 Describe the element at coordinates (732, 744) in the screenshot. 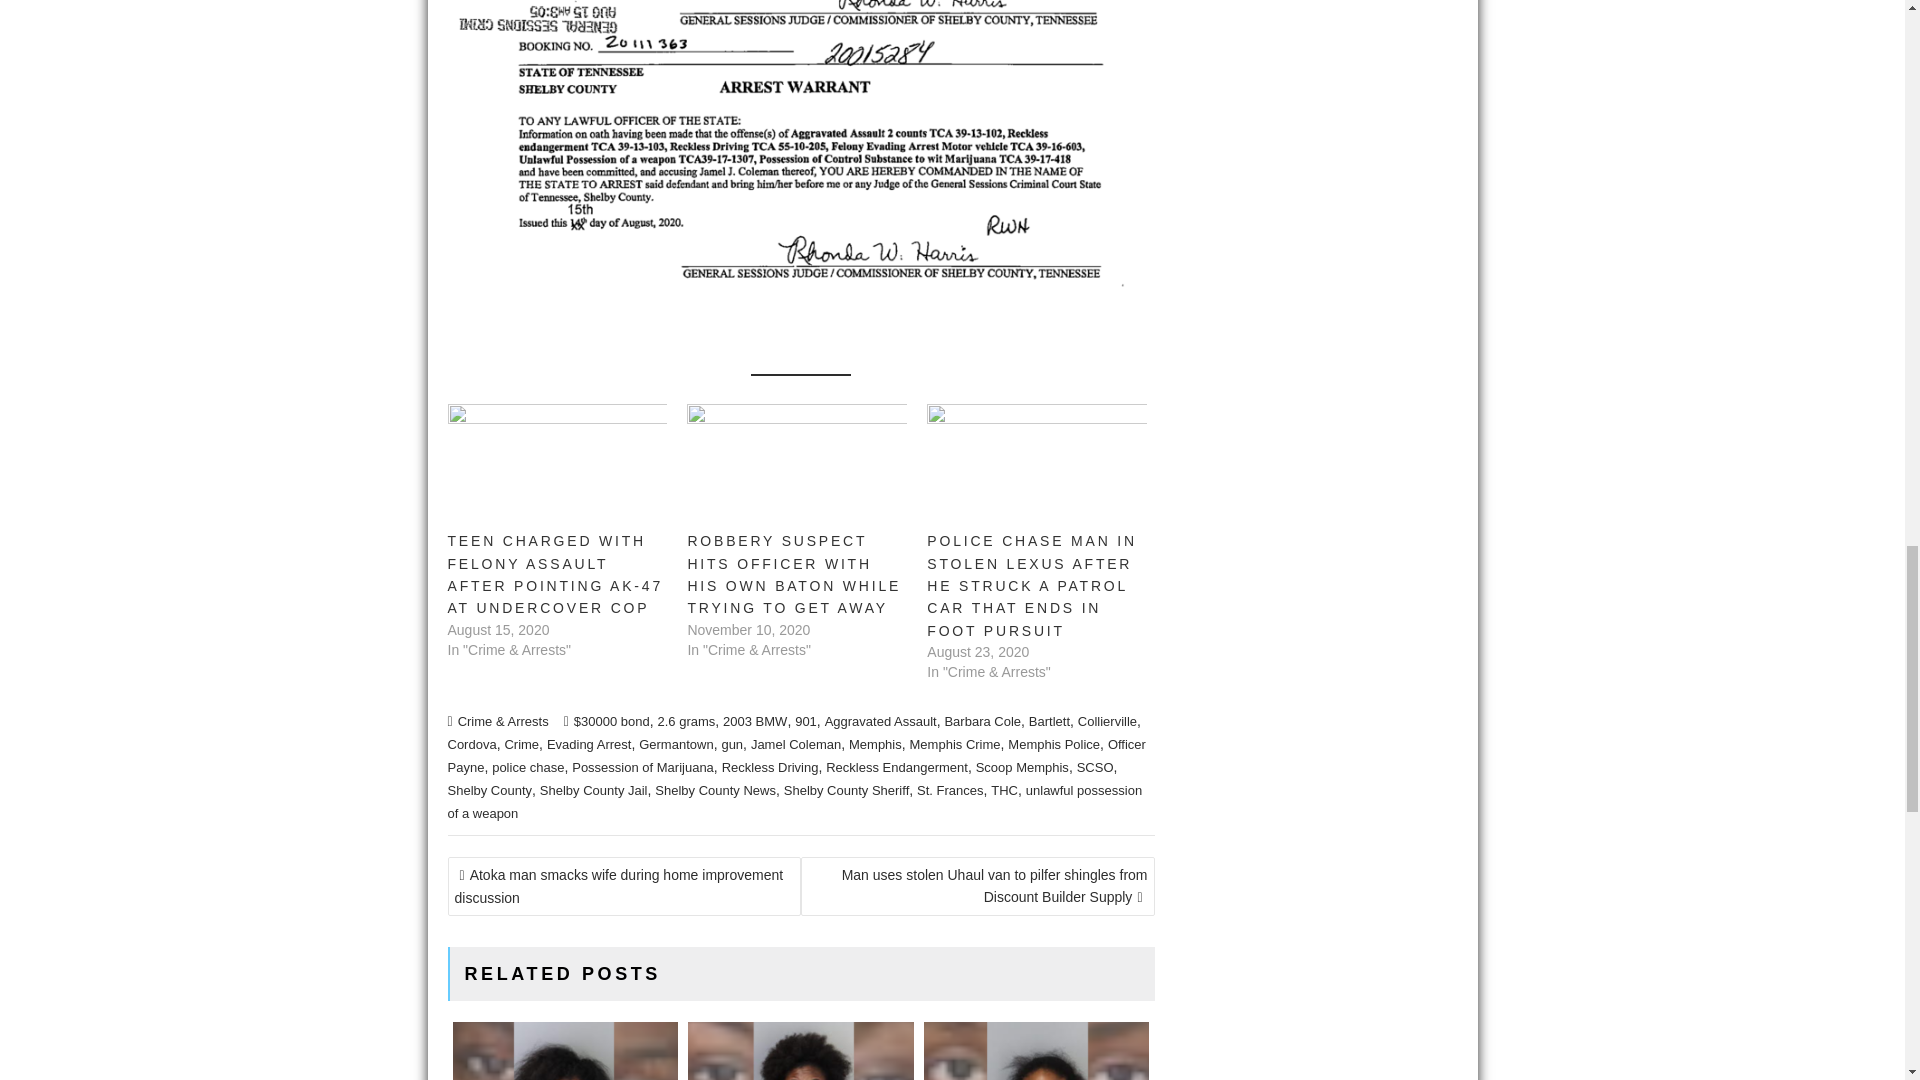

I see `gun` at that location.